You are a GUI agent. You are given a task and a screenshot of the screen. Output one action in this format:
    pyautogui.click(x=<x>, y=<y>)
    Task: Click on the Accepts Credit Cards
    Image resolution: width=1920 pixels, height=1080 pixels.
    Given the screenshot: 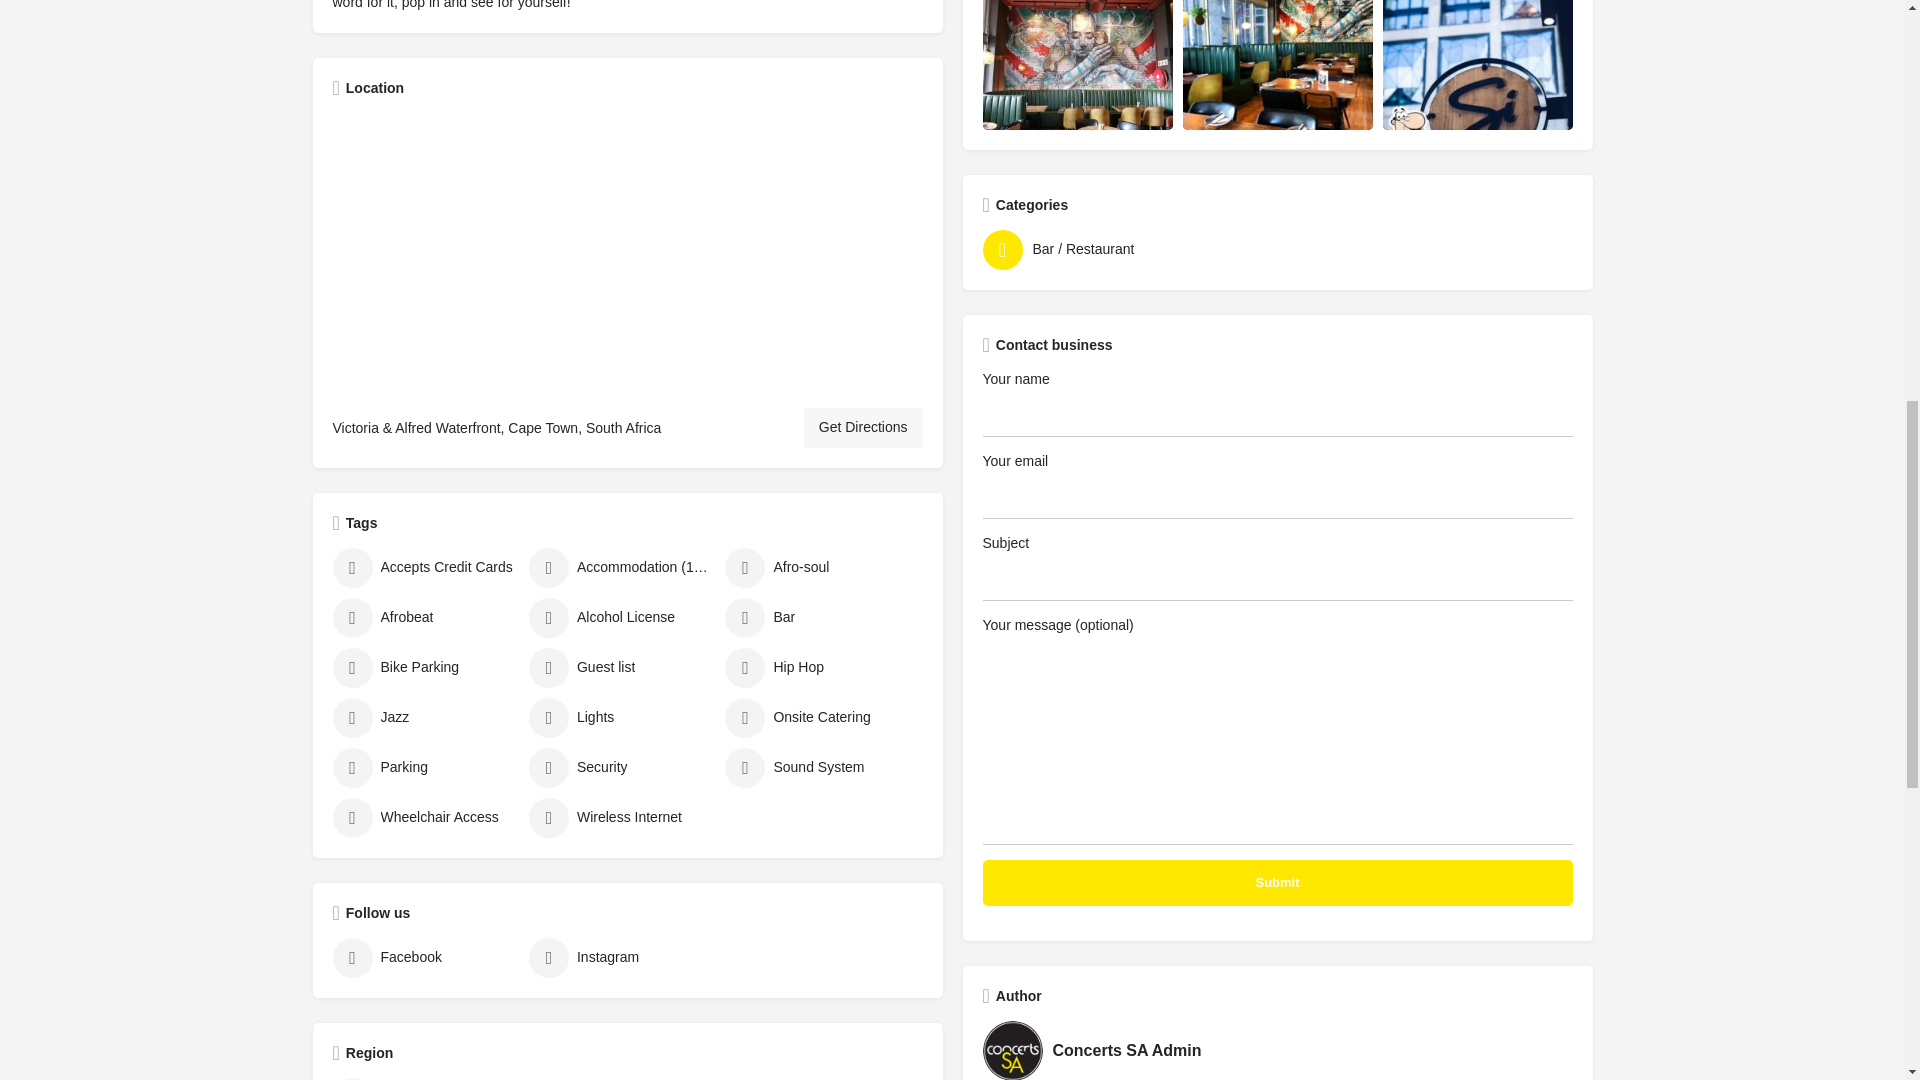 What is the action you would take?
    pyautogui.click(x=425, y=567)
    